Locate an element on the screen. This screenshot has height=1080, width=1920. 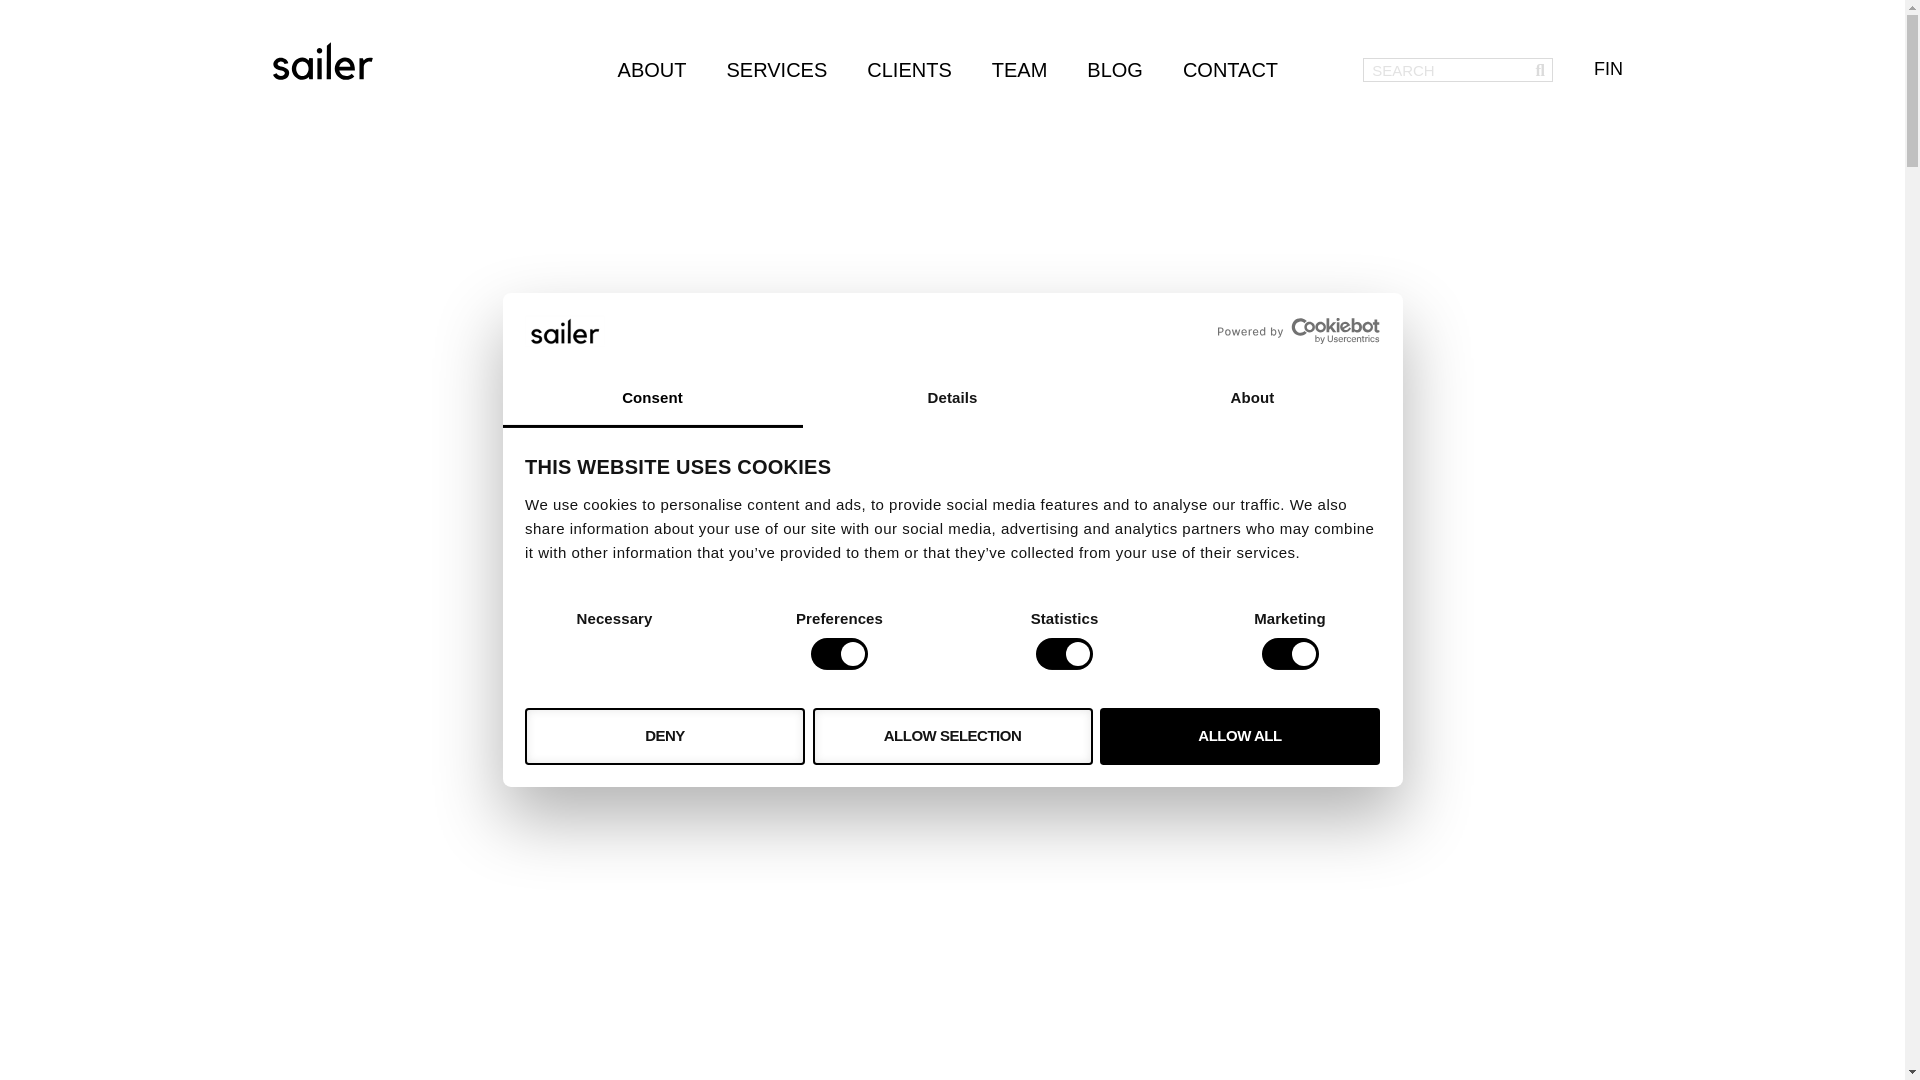
Search is located at coordinates (1540, 70).